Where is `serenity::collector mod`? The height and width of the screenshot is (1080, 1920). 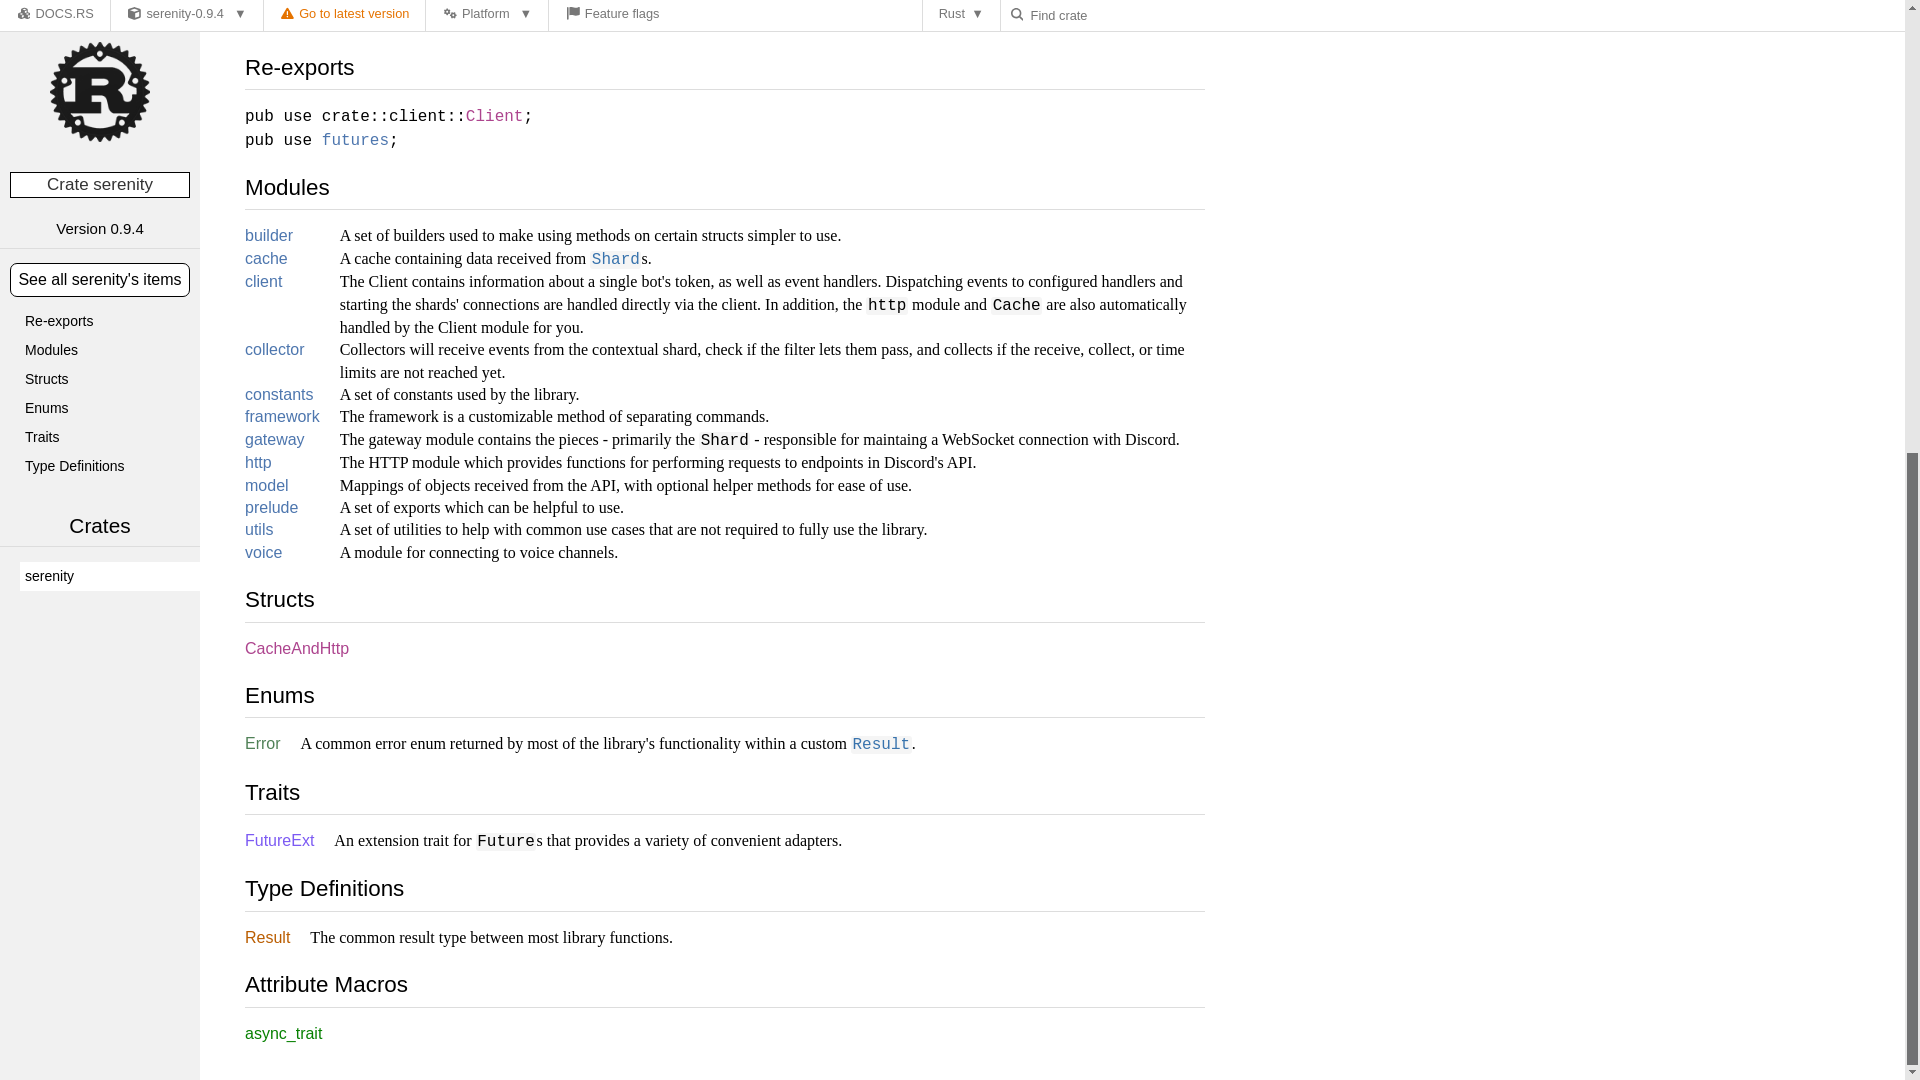 serenity::collector mod is located at coordinates (275, 349).